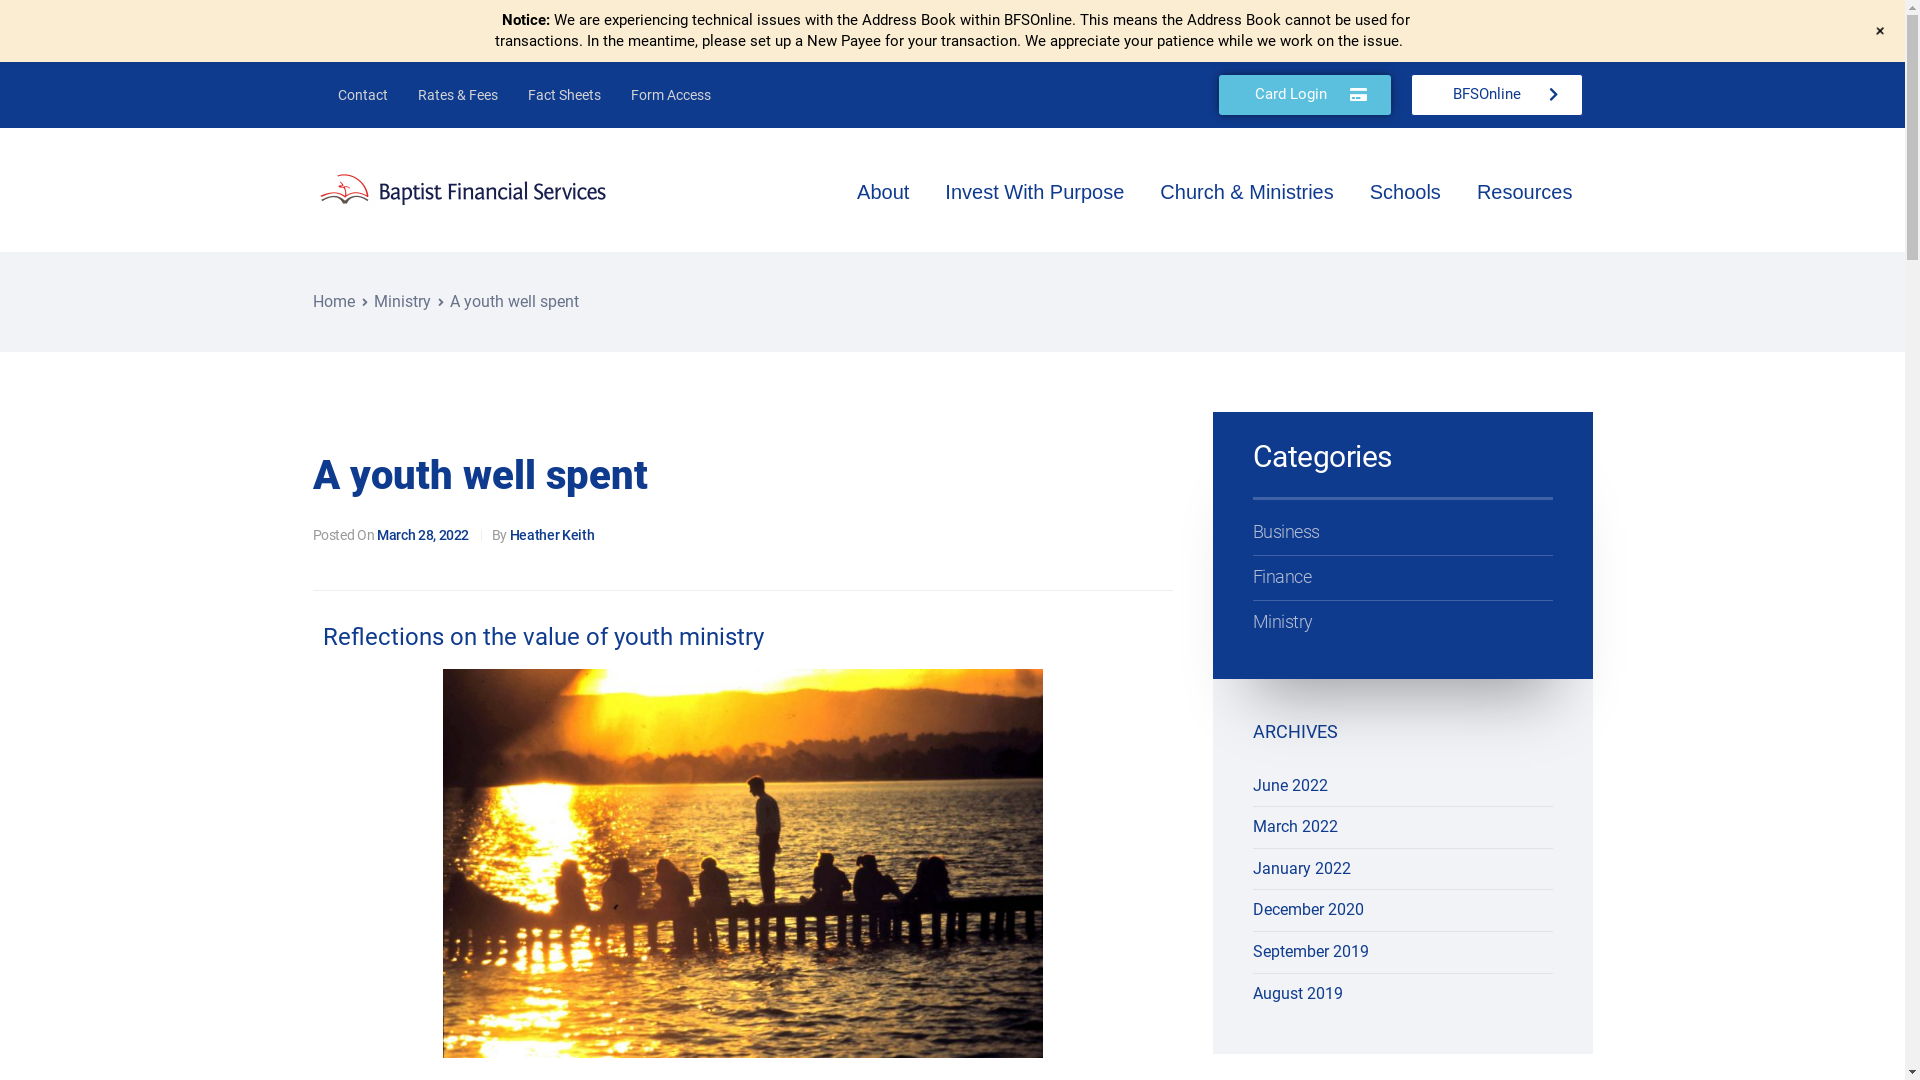 The image size is (1920, 1080). I want to click on December 2020, so click(1308, 910).